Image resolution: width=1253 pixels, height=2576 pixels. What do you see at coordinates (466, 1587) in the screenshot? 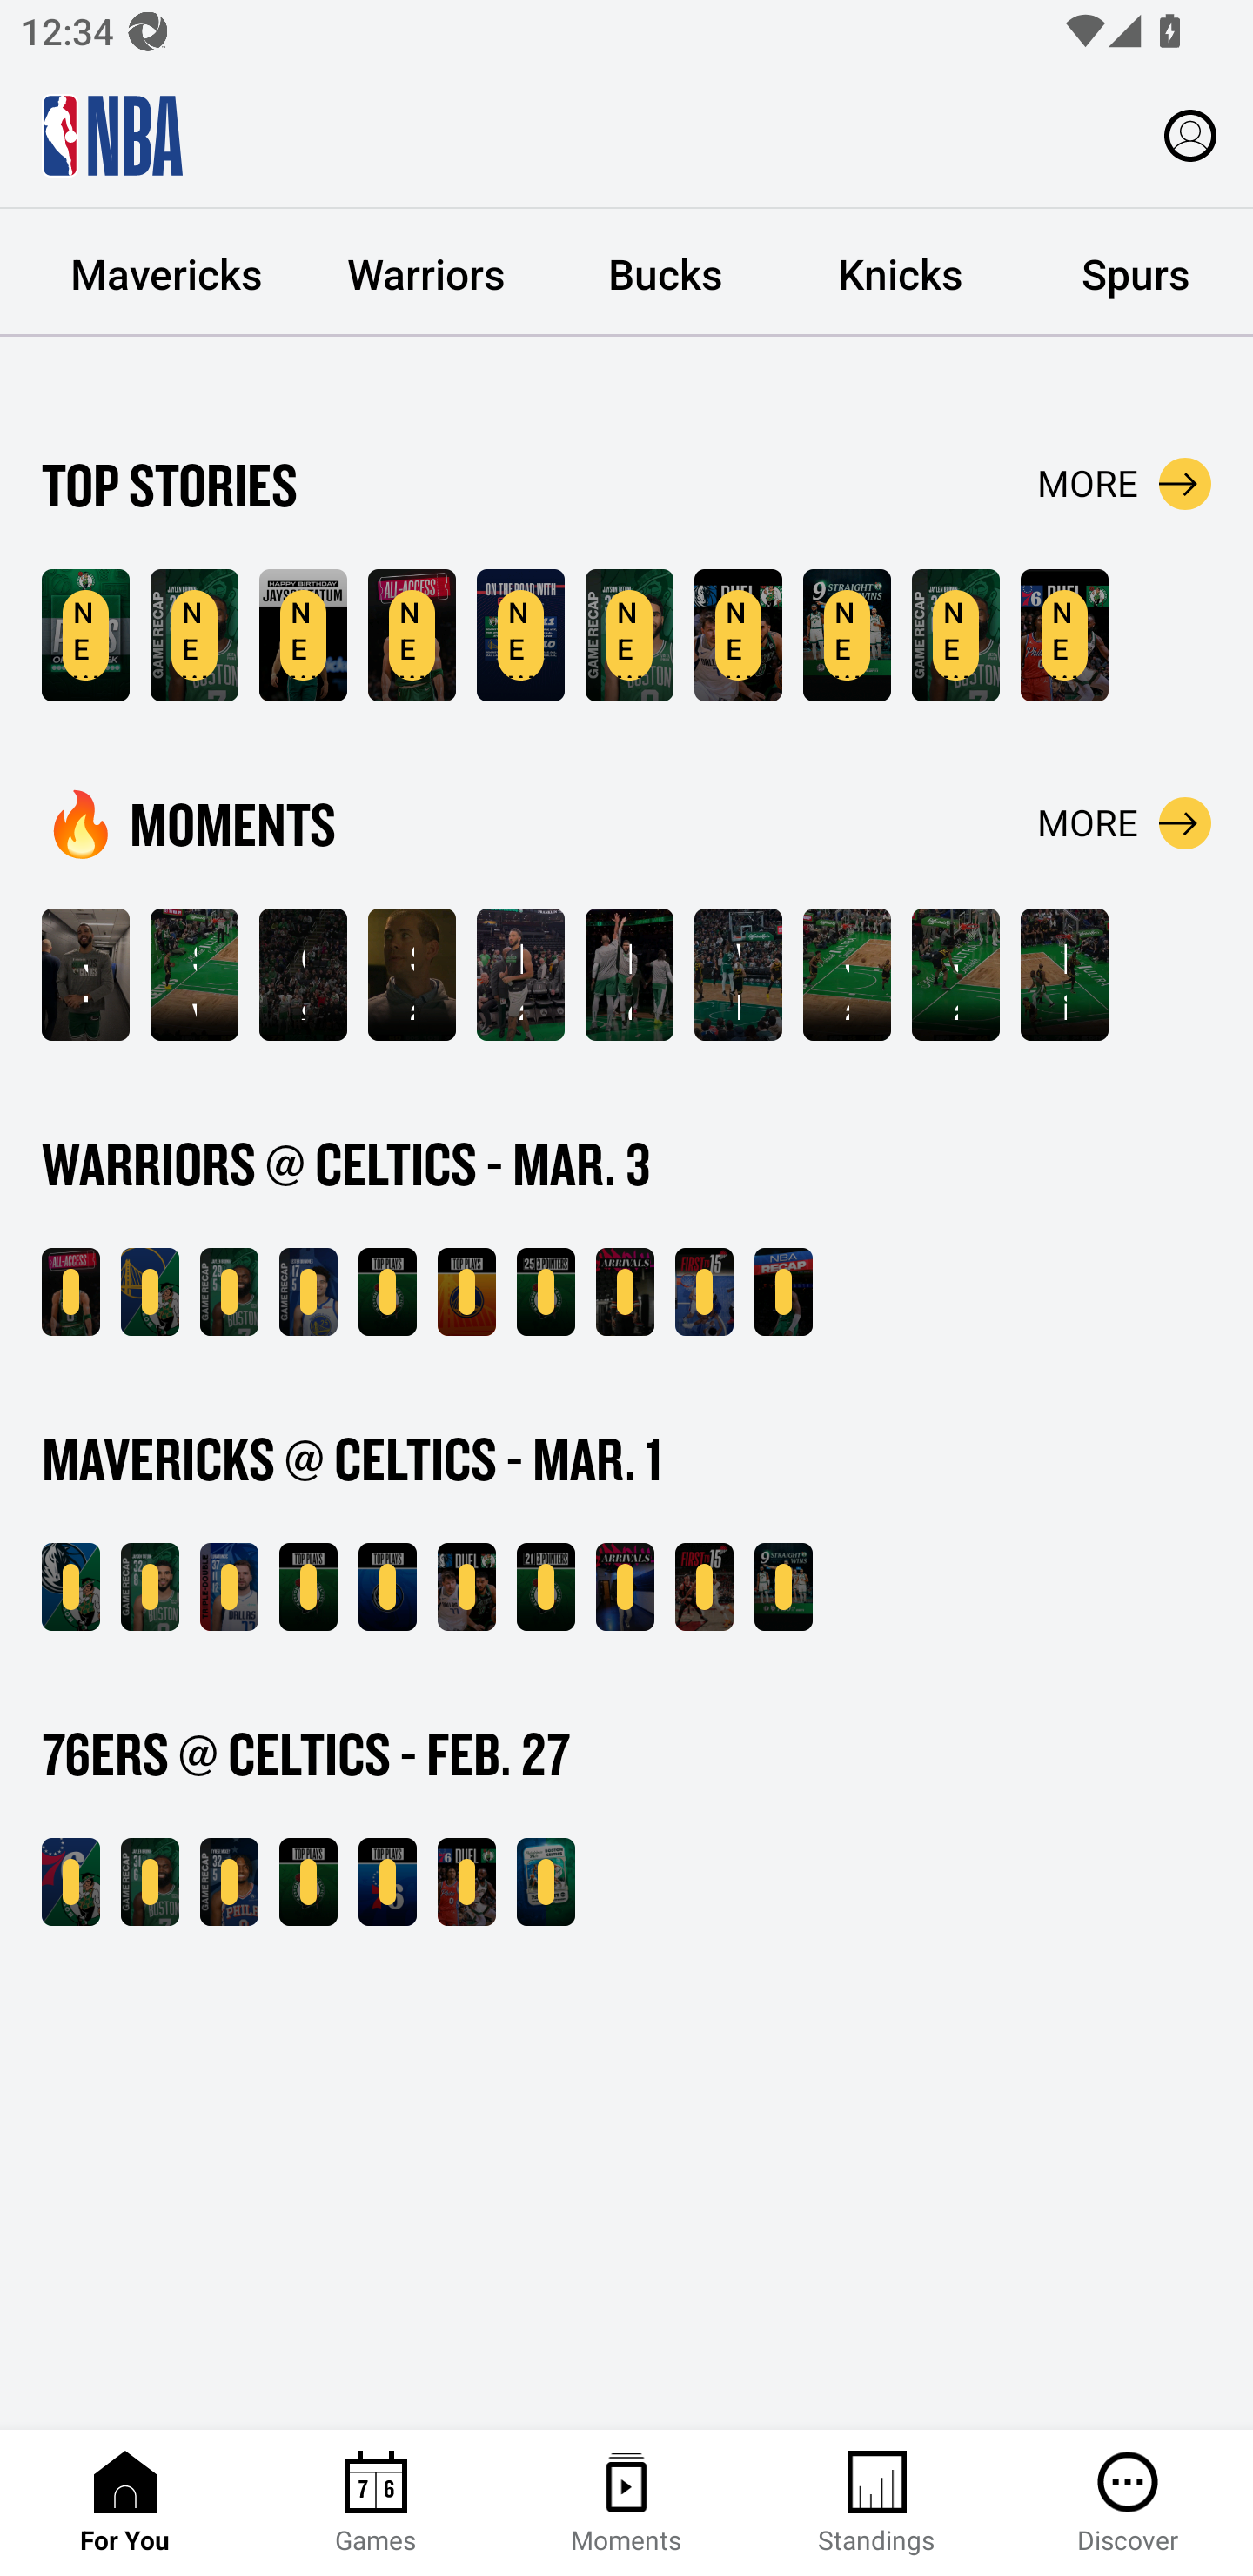
I see `Luka & Tatum Go Toe-To-Toe NEW` at bounding box center [466, 1587].